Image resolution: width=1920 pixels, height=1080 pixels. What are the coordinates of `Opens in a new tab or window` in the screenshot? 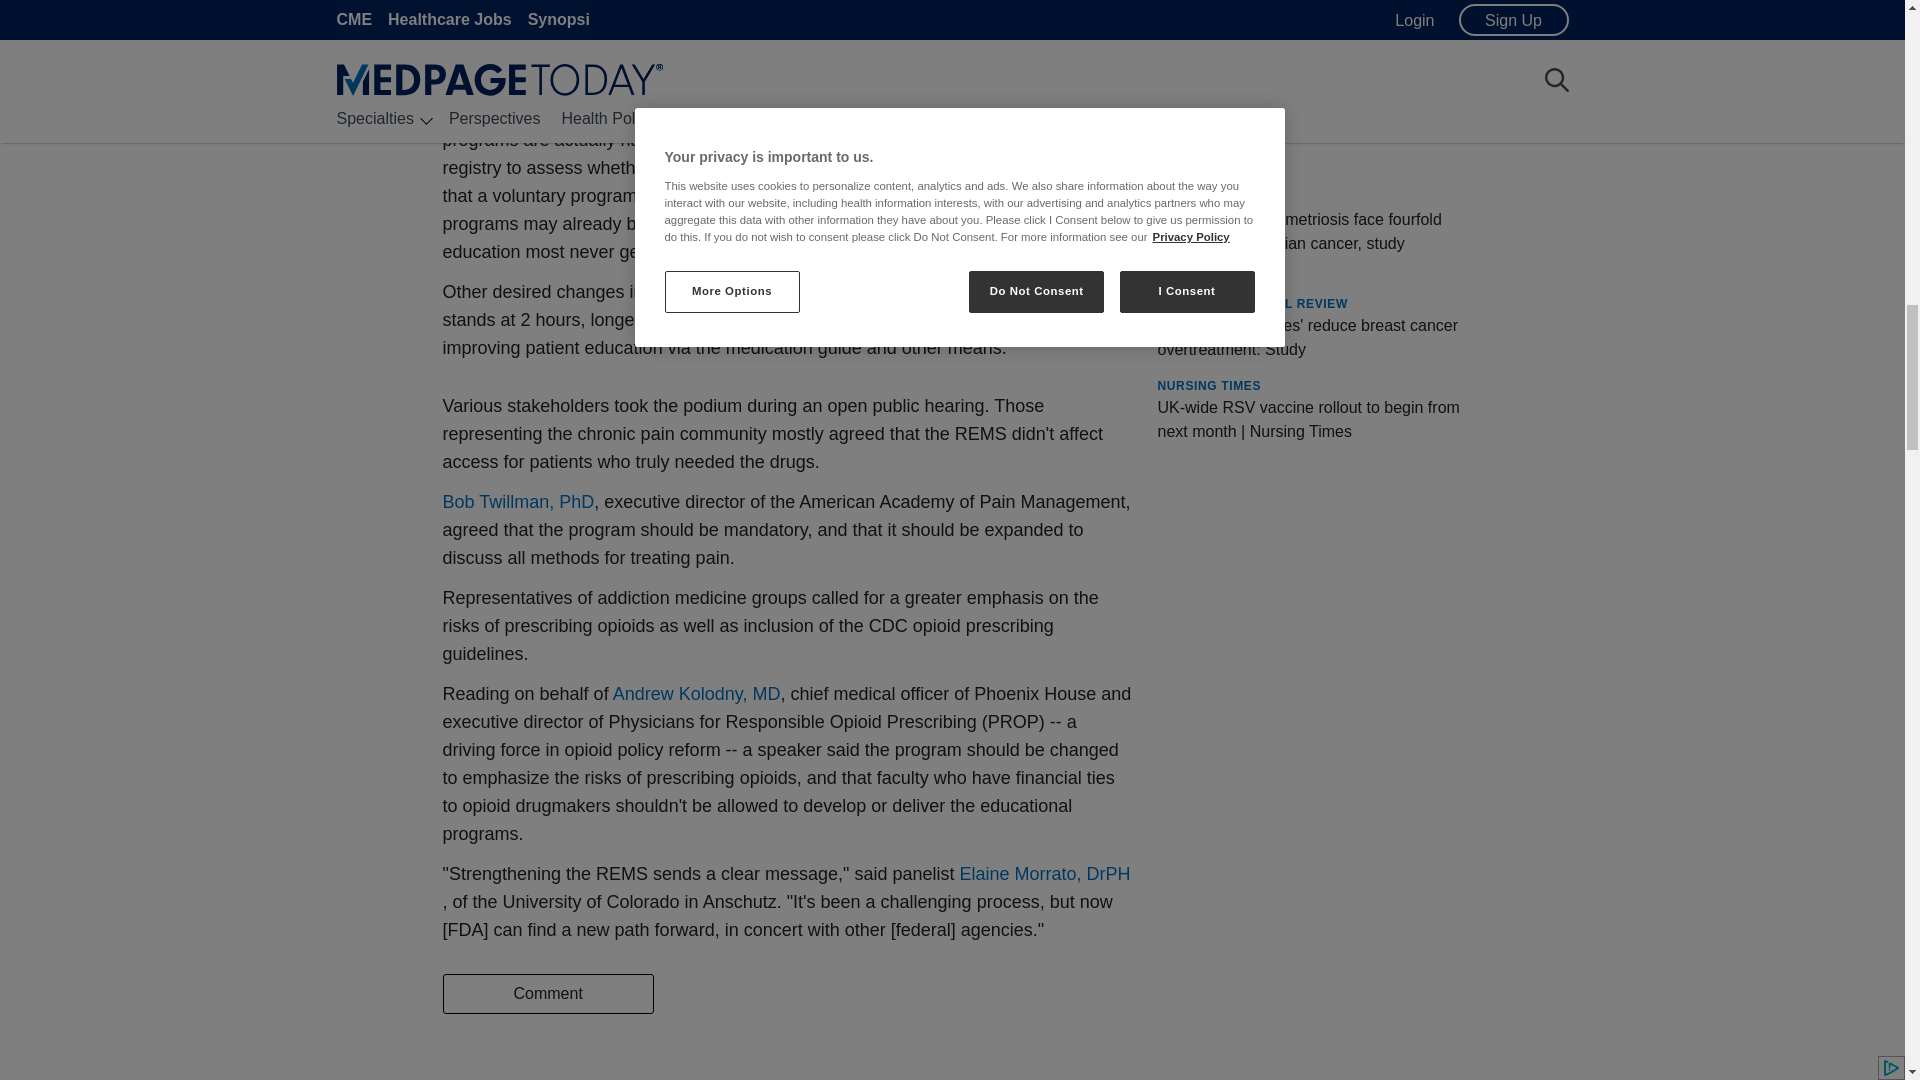 It's located at (1304, 888).